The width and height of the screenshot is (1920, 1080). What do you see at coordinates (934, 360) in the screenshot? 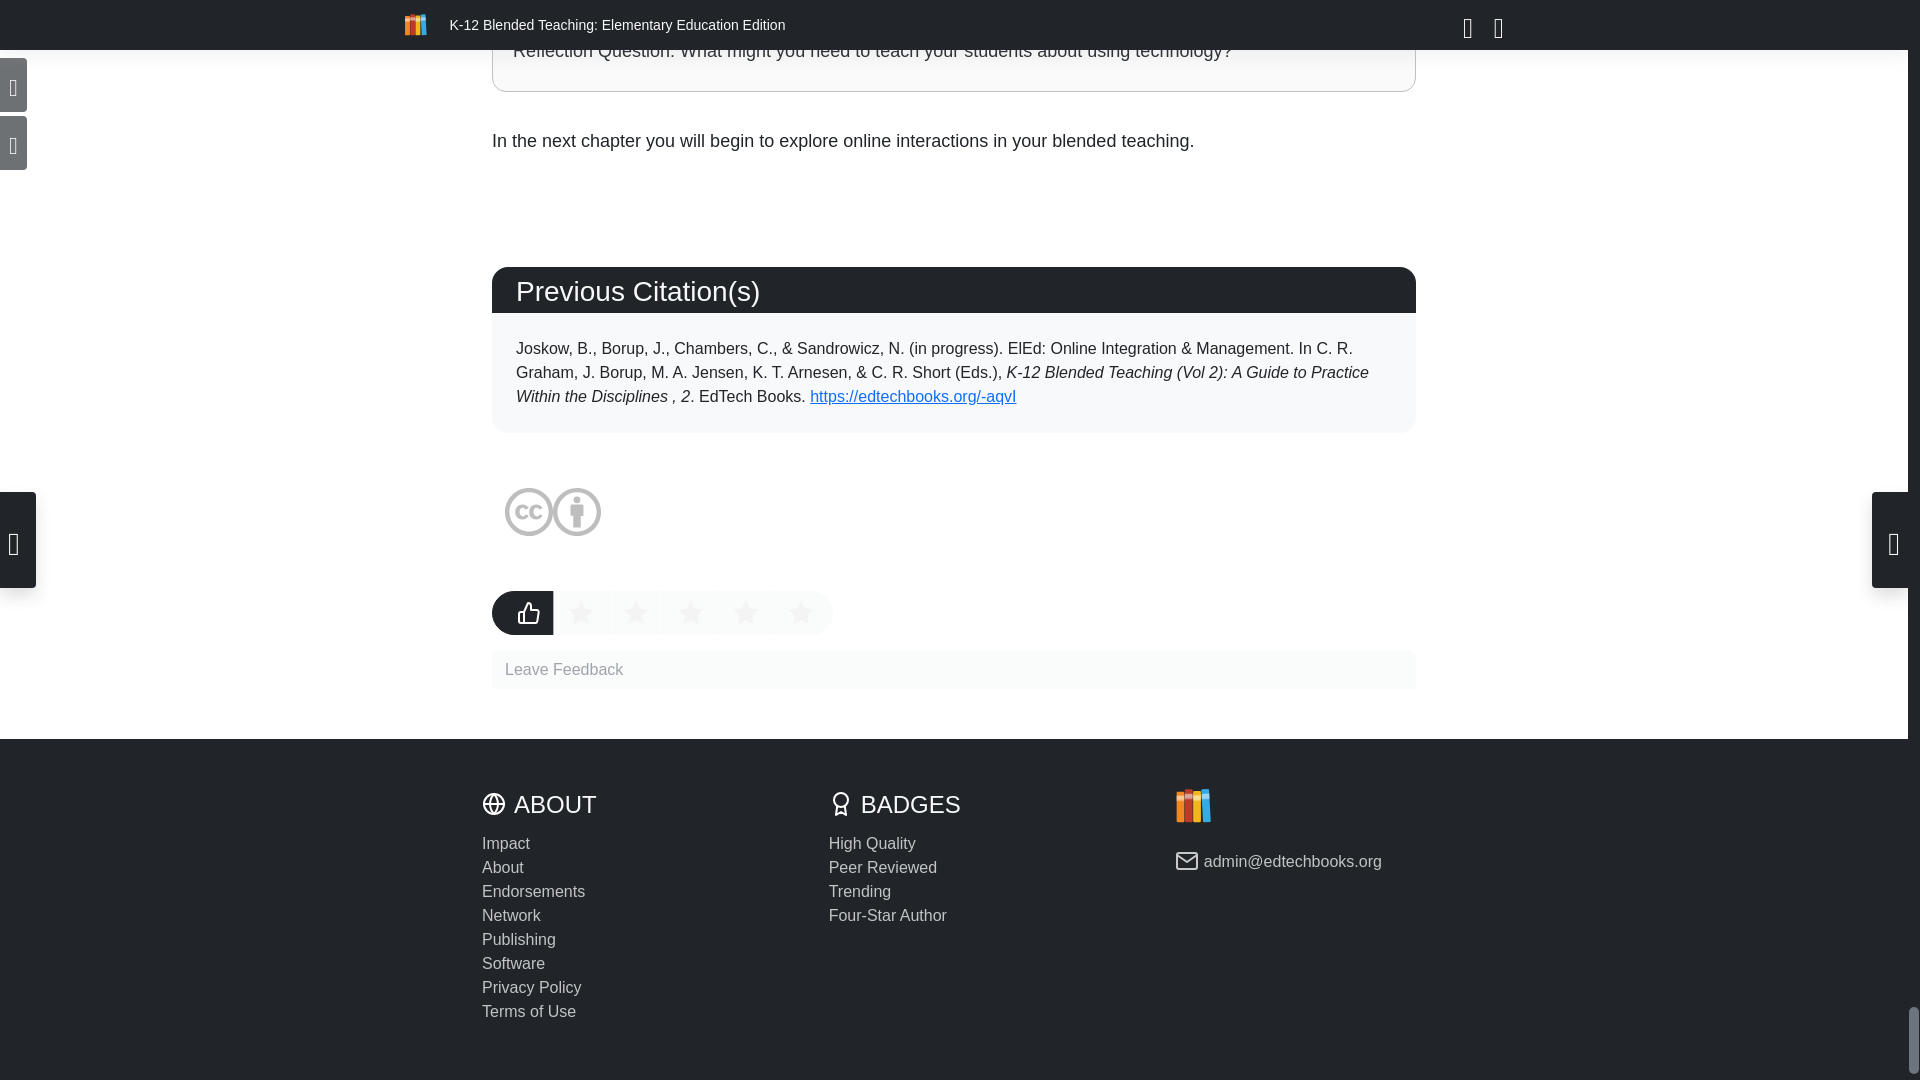
I see `Brigham Young University` at bounding box center [934, 360].